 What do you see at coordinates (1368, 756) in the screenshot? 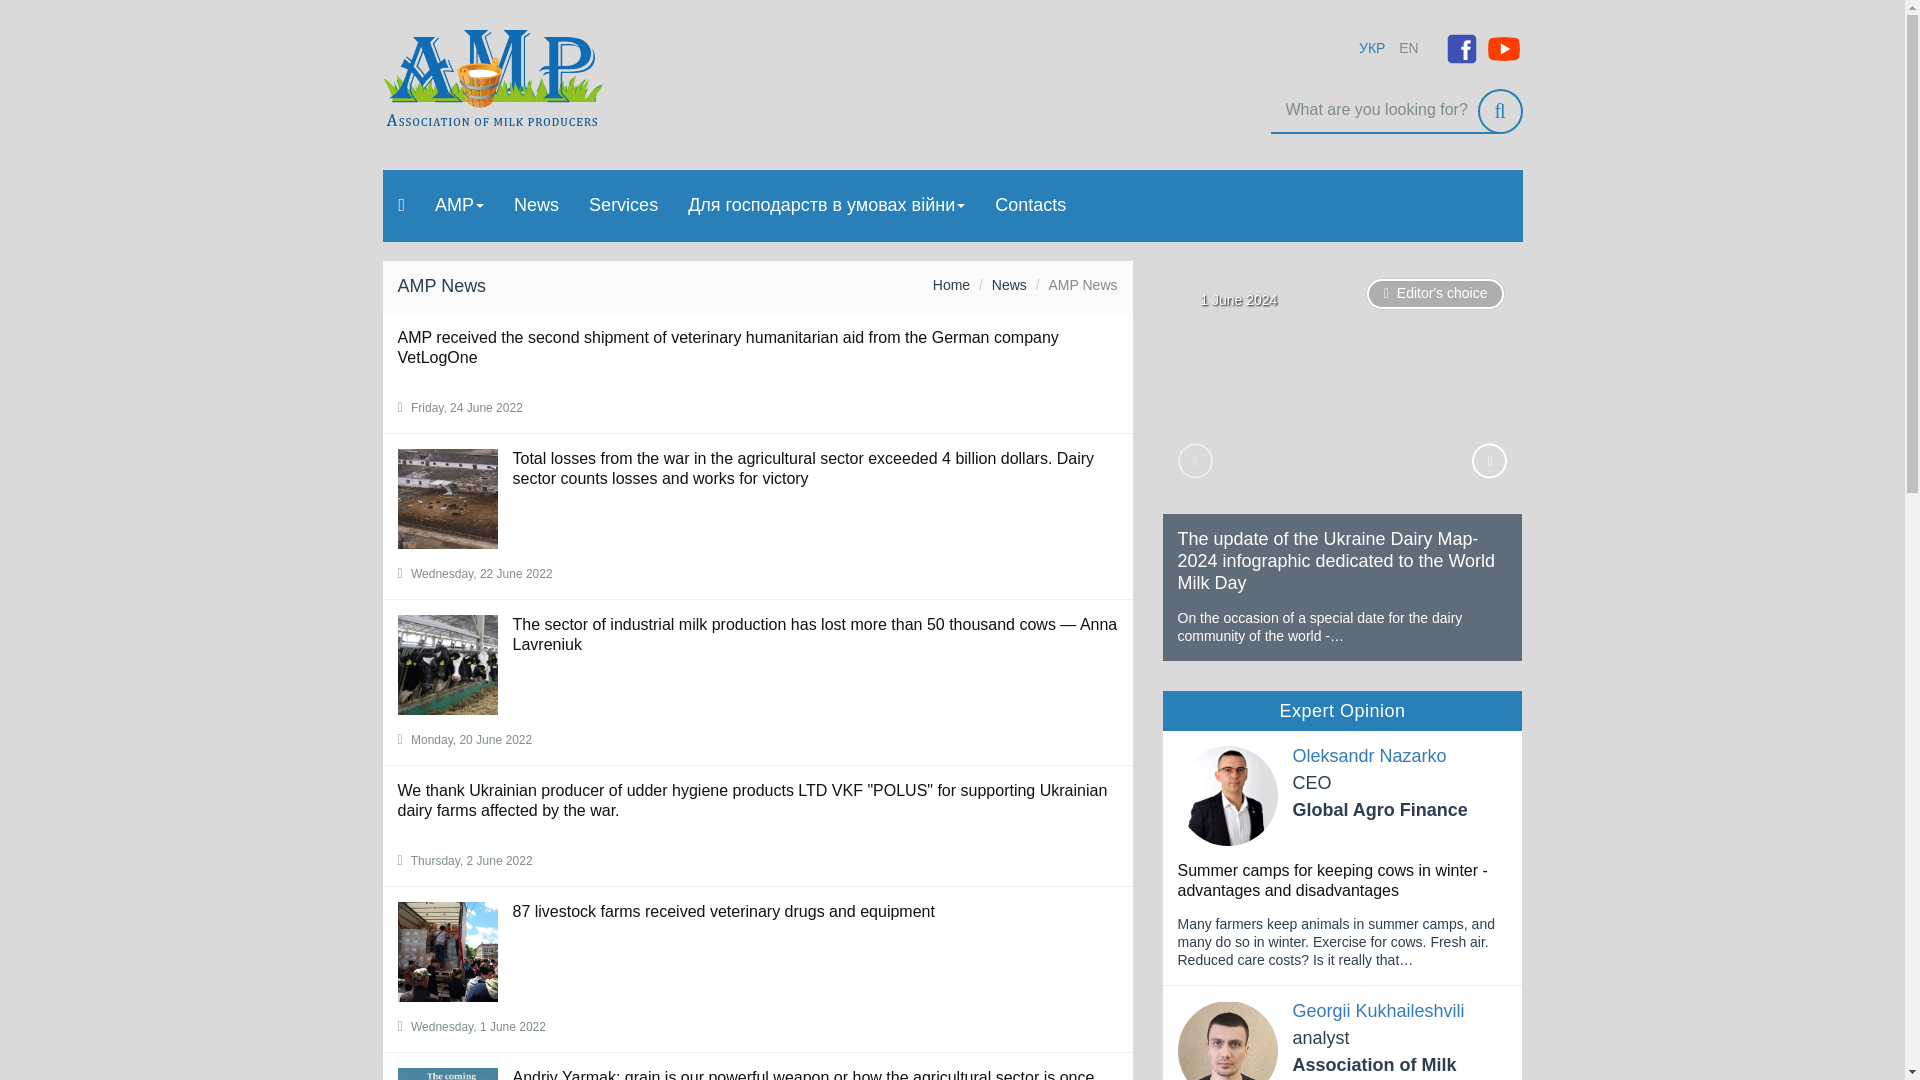
I see `Oleksandr Nazarko` at bounding box center [1368, 756].